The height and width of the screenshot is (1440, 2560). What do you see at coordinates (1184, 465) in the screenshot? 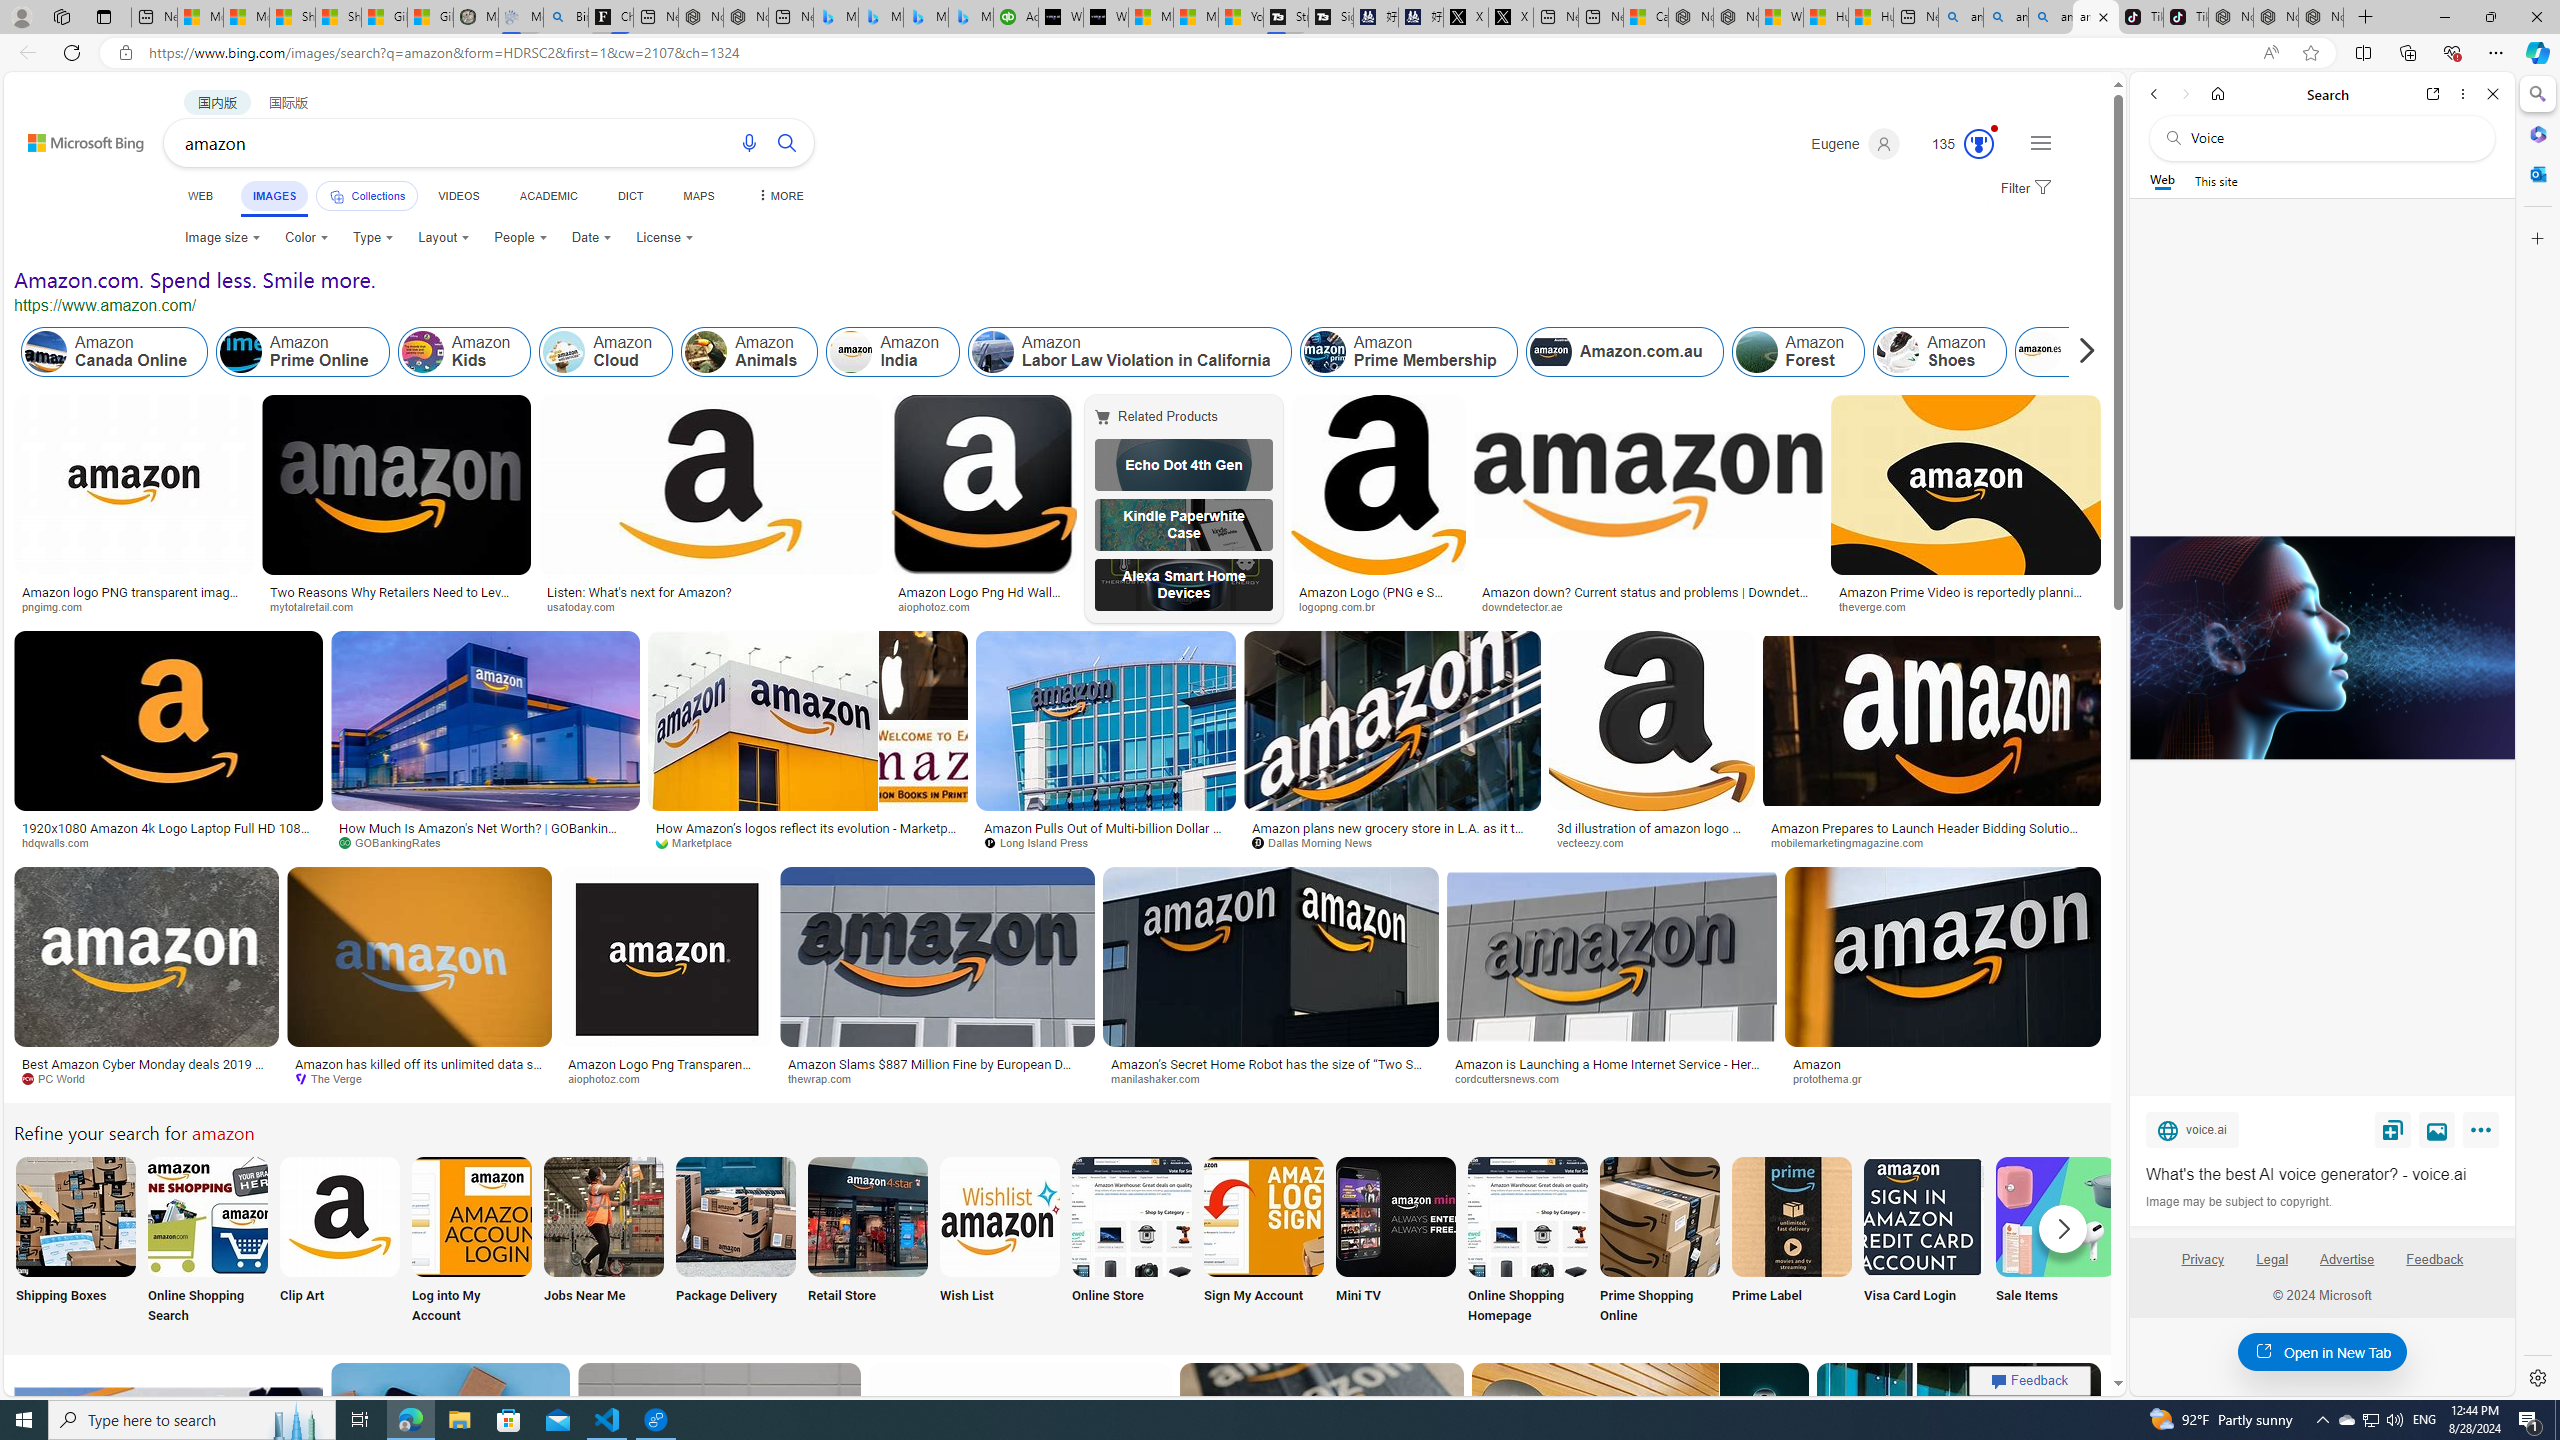
I see `Amazon Echo Dot 4th Gen` at bounding box center [1184, 465].